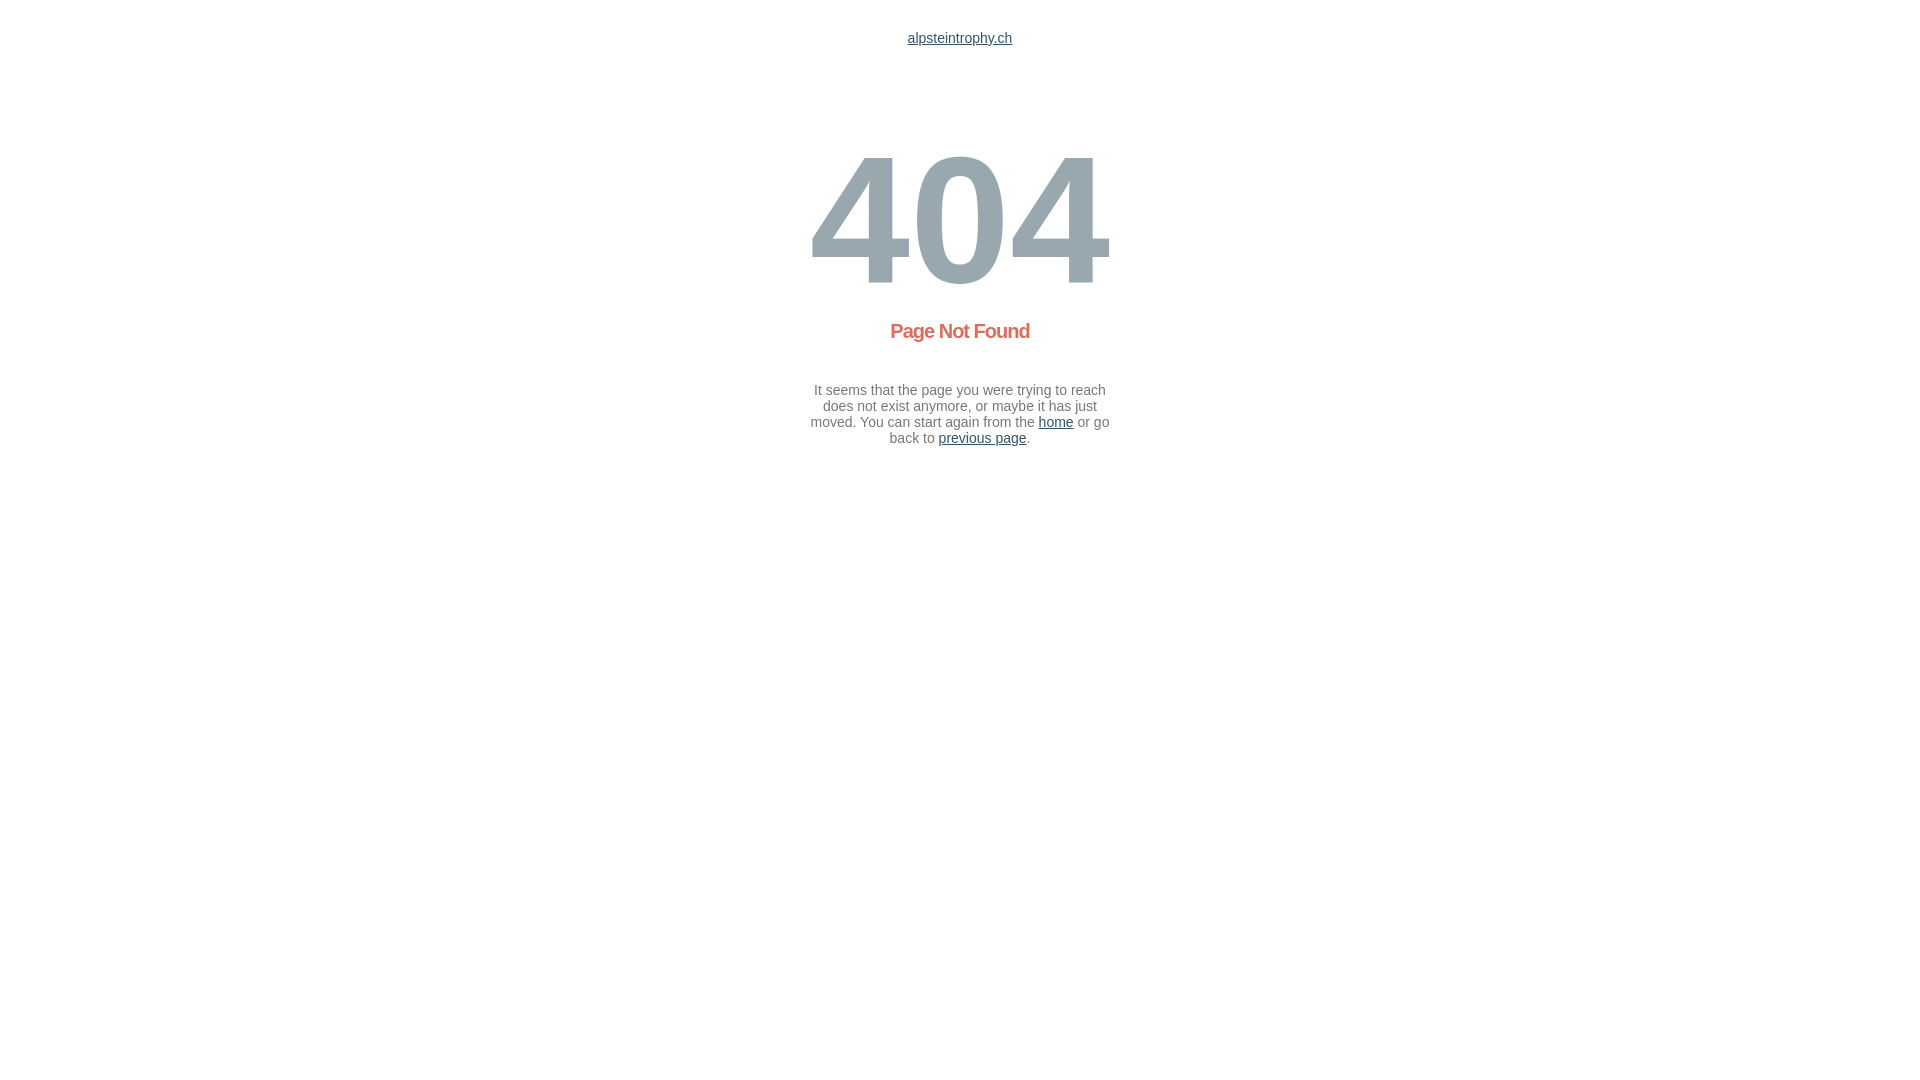 The height and width of the screenshot is (1080, 1920). What do you see at coordinates (1056, 422) in the screenshot?
I see `home` at bounding box center [1056, 422].